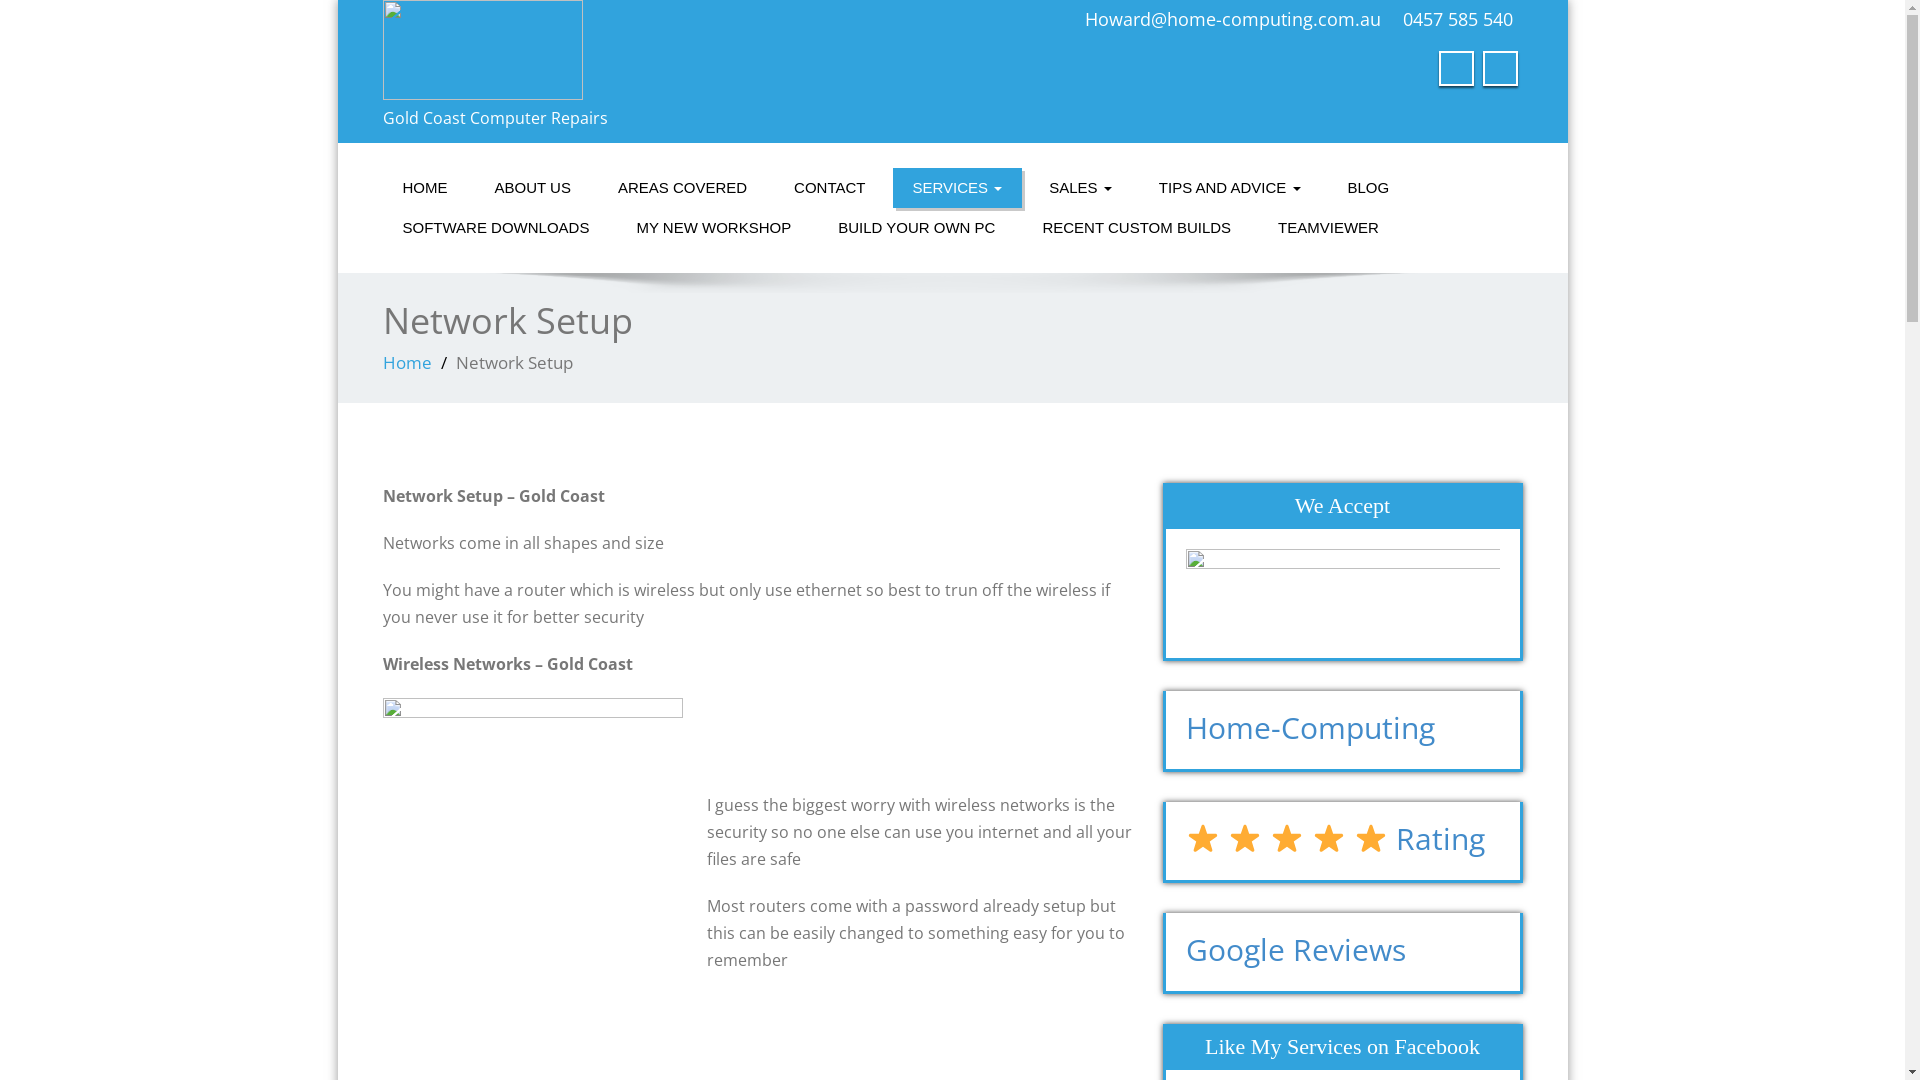 Image resolution: width=1920 pixels, height=1080 pixels. Describe the element at coordinates (830, 188) in the screenshot. I see `CONTACT` at that location.